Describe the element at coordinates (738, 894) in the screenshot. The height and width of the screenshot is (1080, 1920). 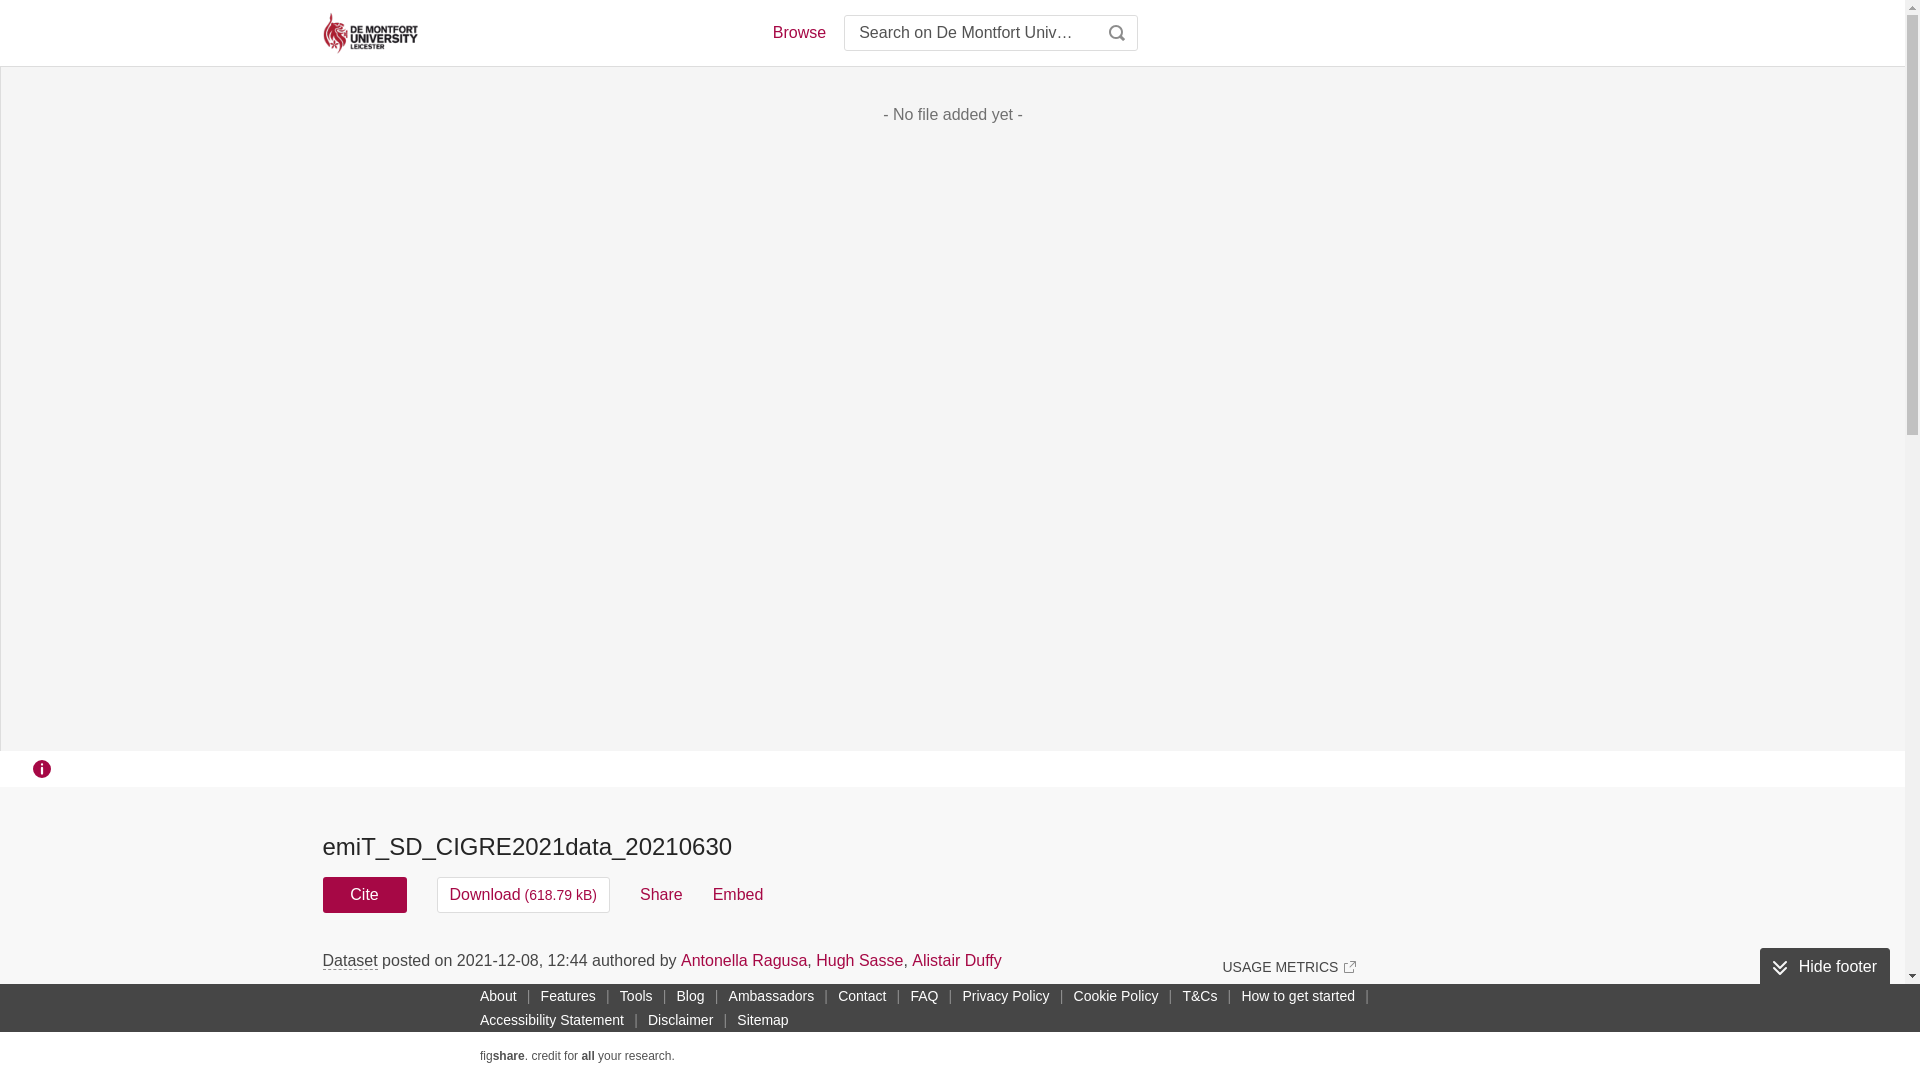
I see `Embed` at that location.